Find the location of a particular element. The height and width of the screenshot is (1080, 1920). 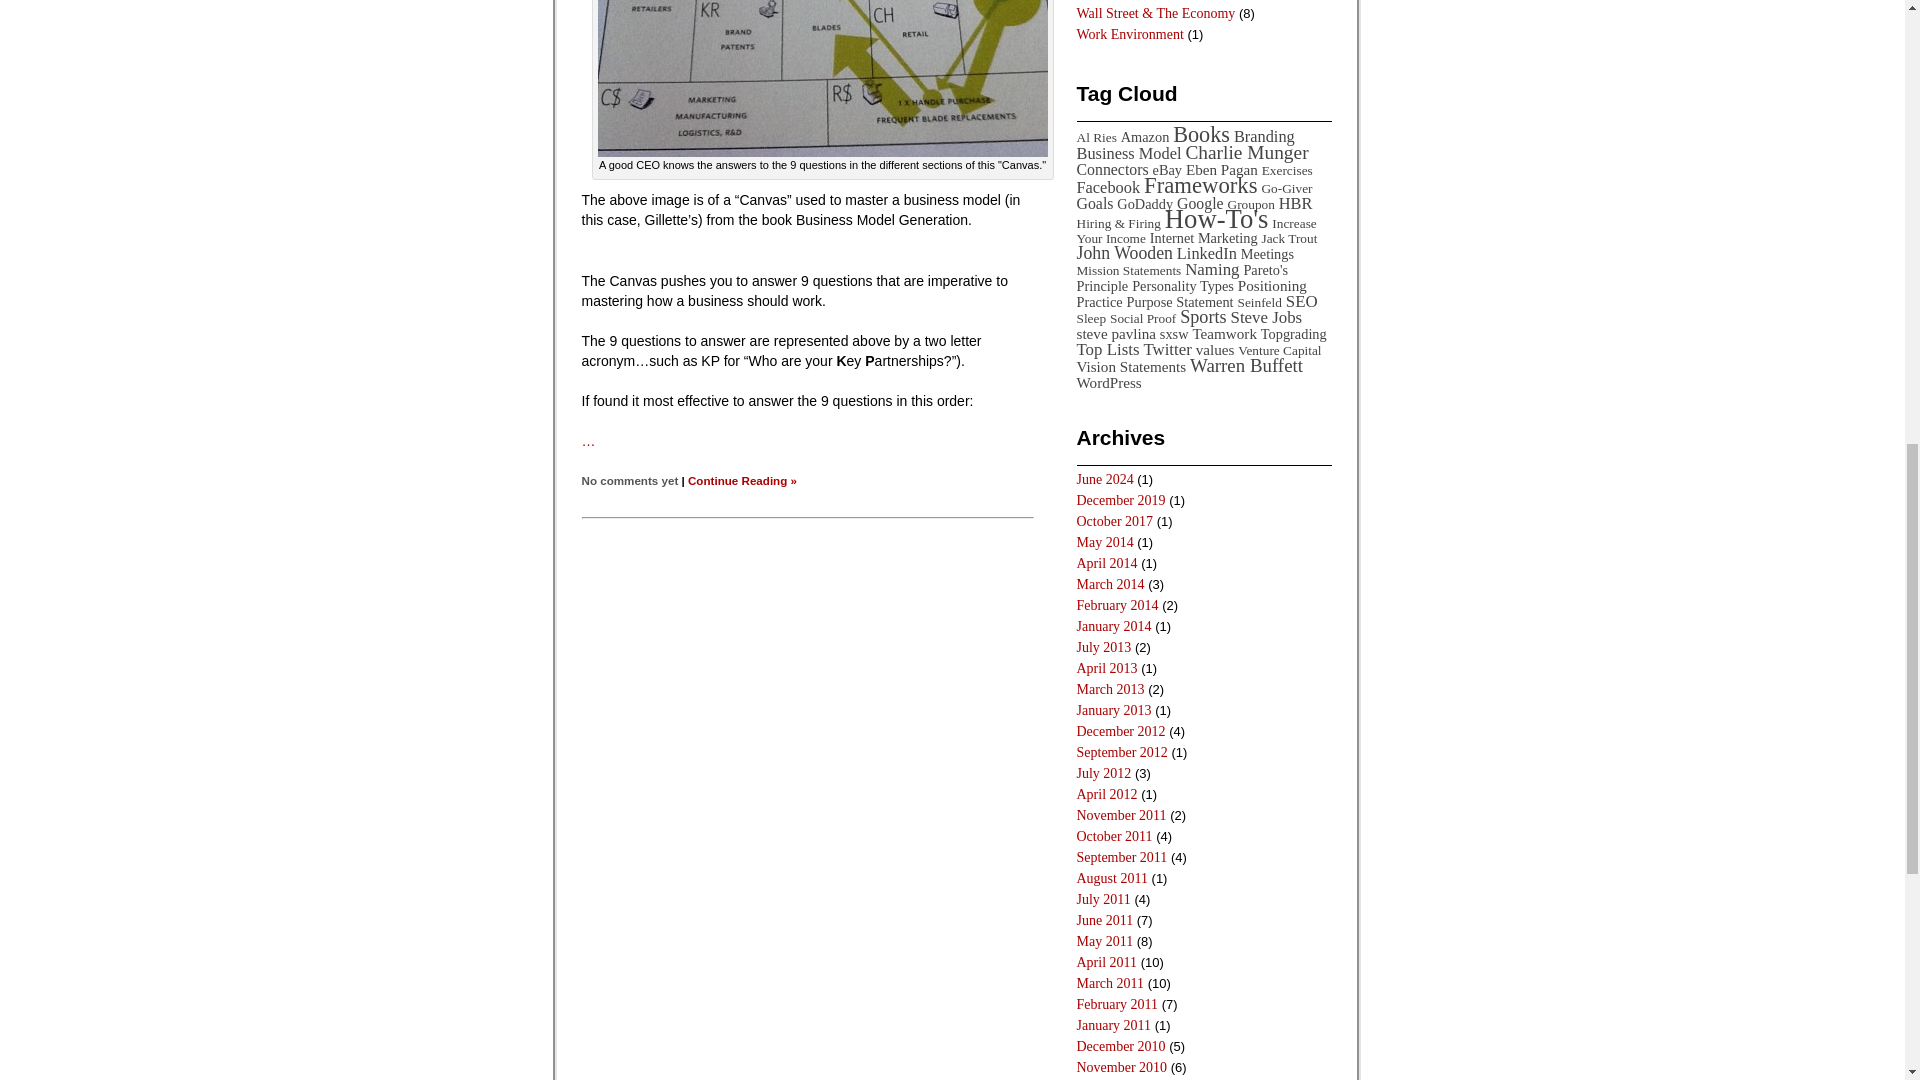

Business Model Canvas of Gillette is located at coordinates (822, 78).